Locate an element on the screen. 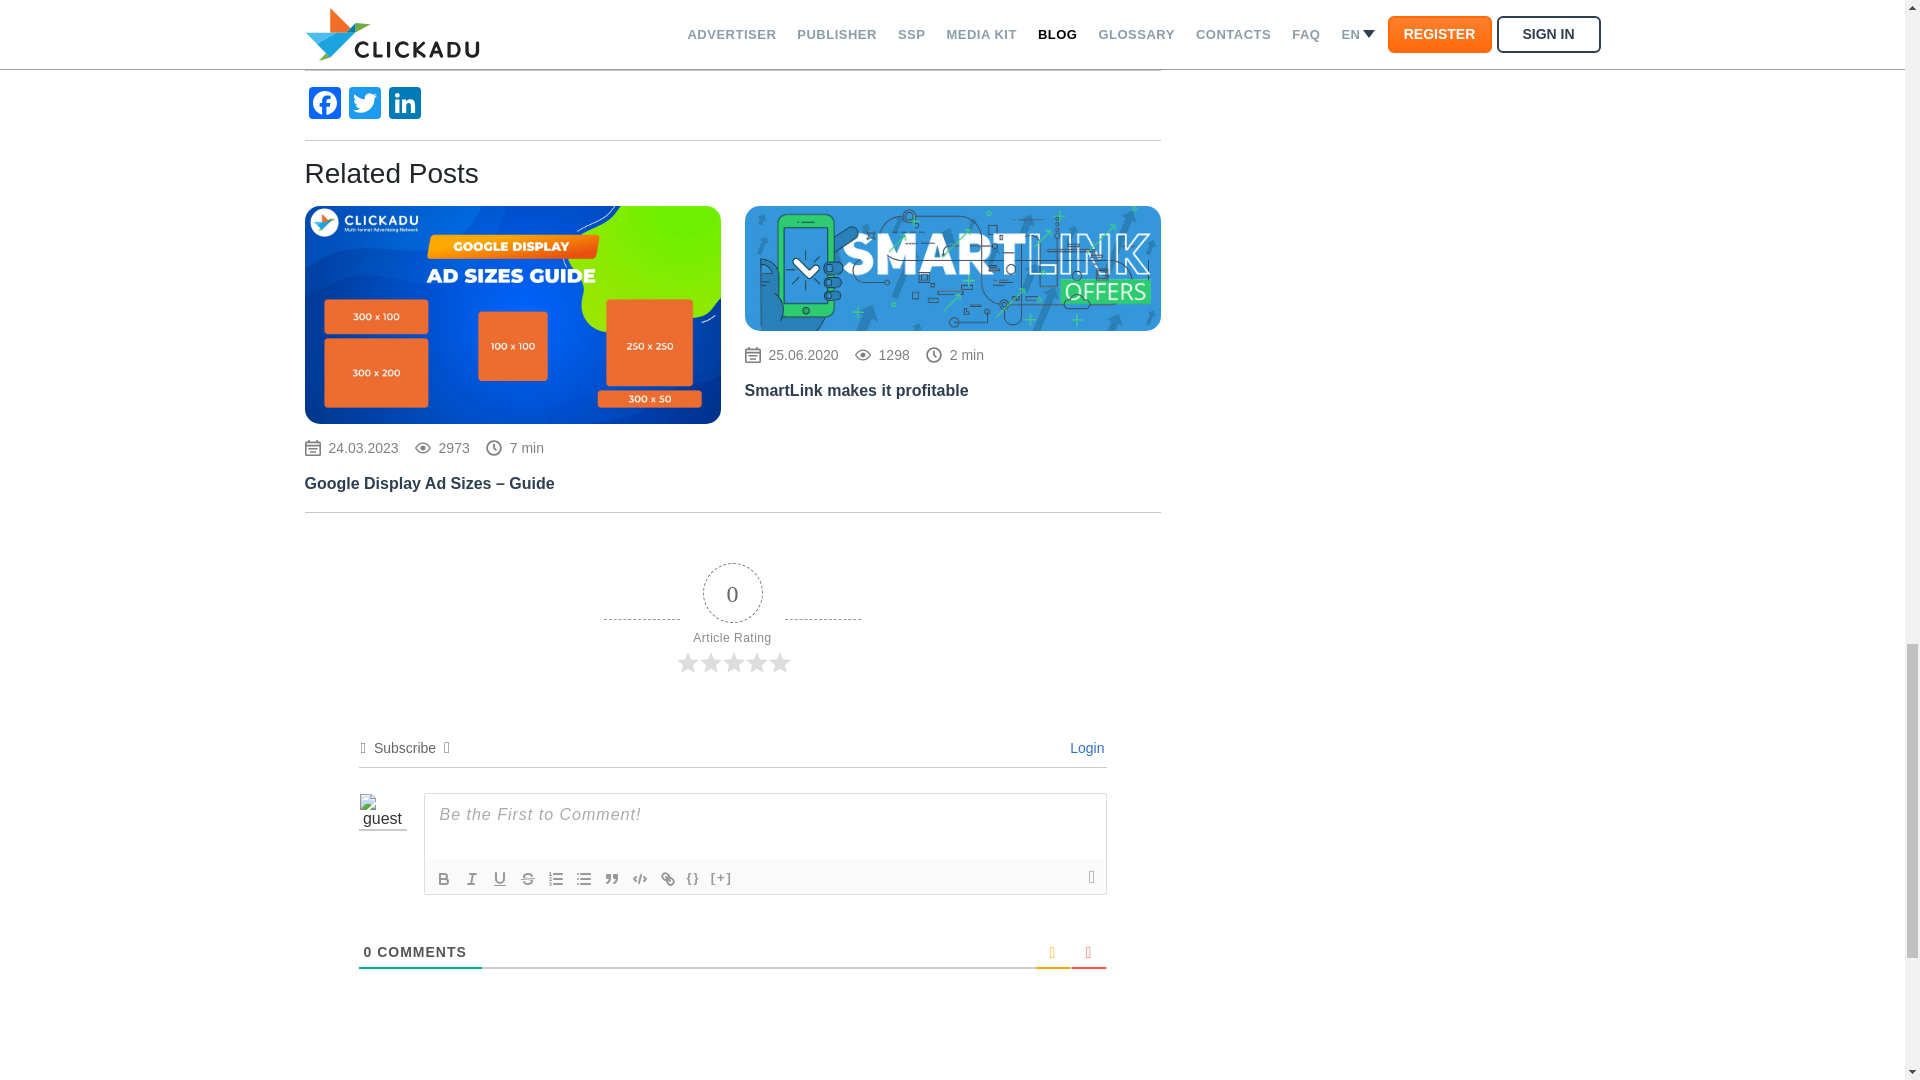 This screenshot has height=1080, width=1920. Spoiler is located at coordinates (722, 879).